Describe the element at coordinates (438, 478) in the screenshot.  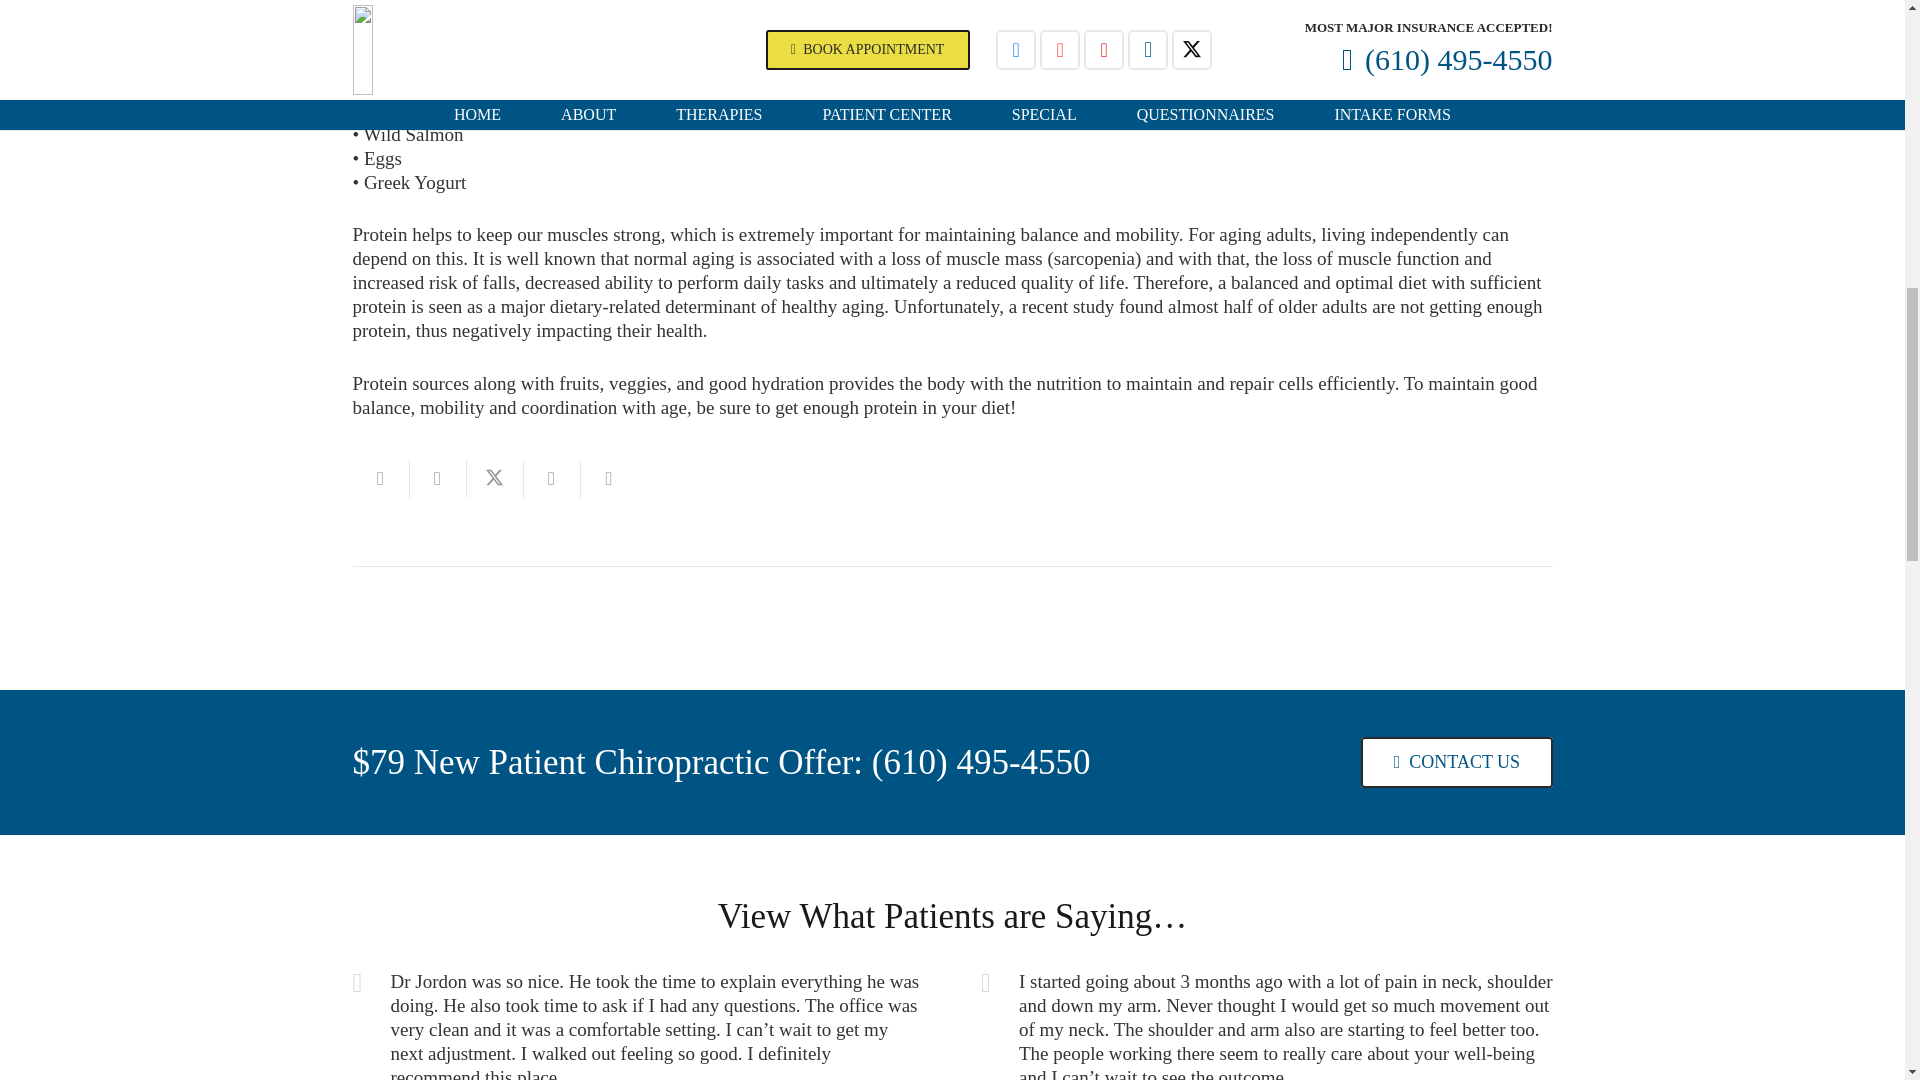
I see `Share this` at that location.